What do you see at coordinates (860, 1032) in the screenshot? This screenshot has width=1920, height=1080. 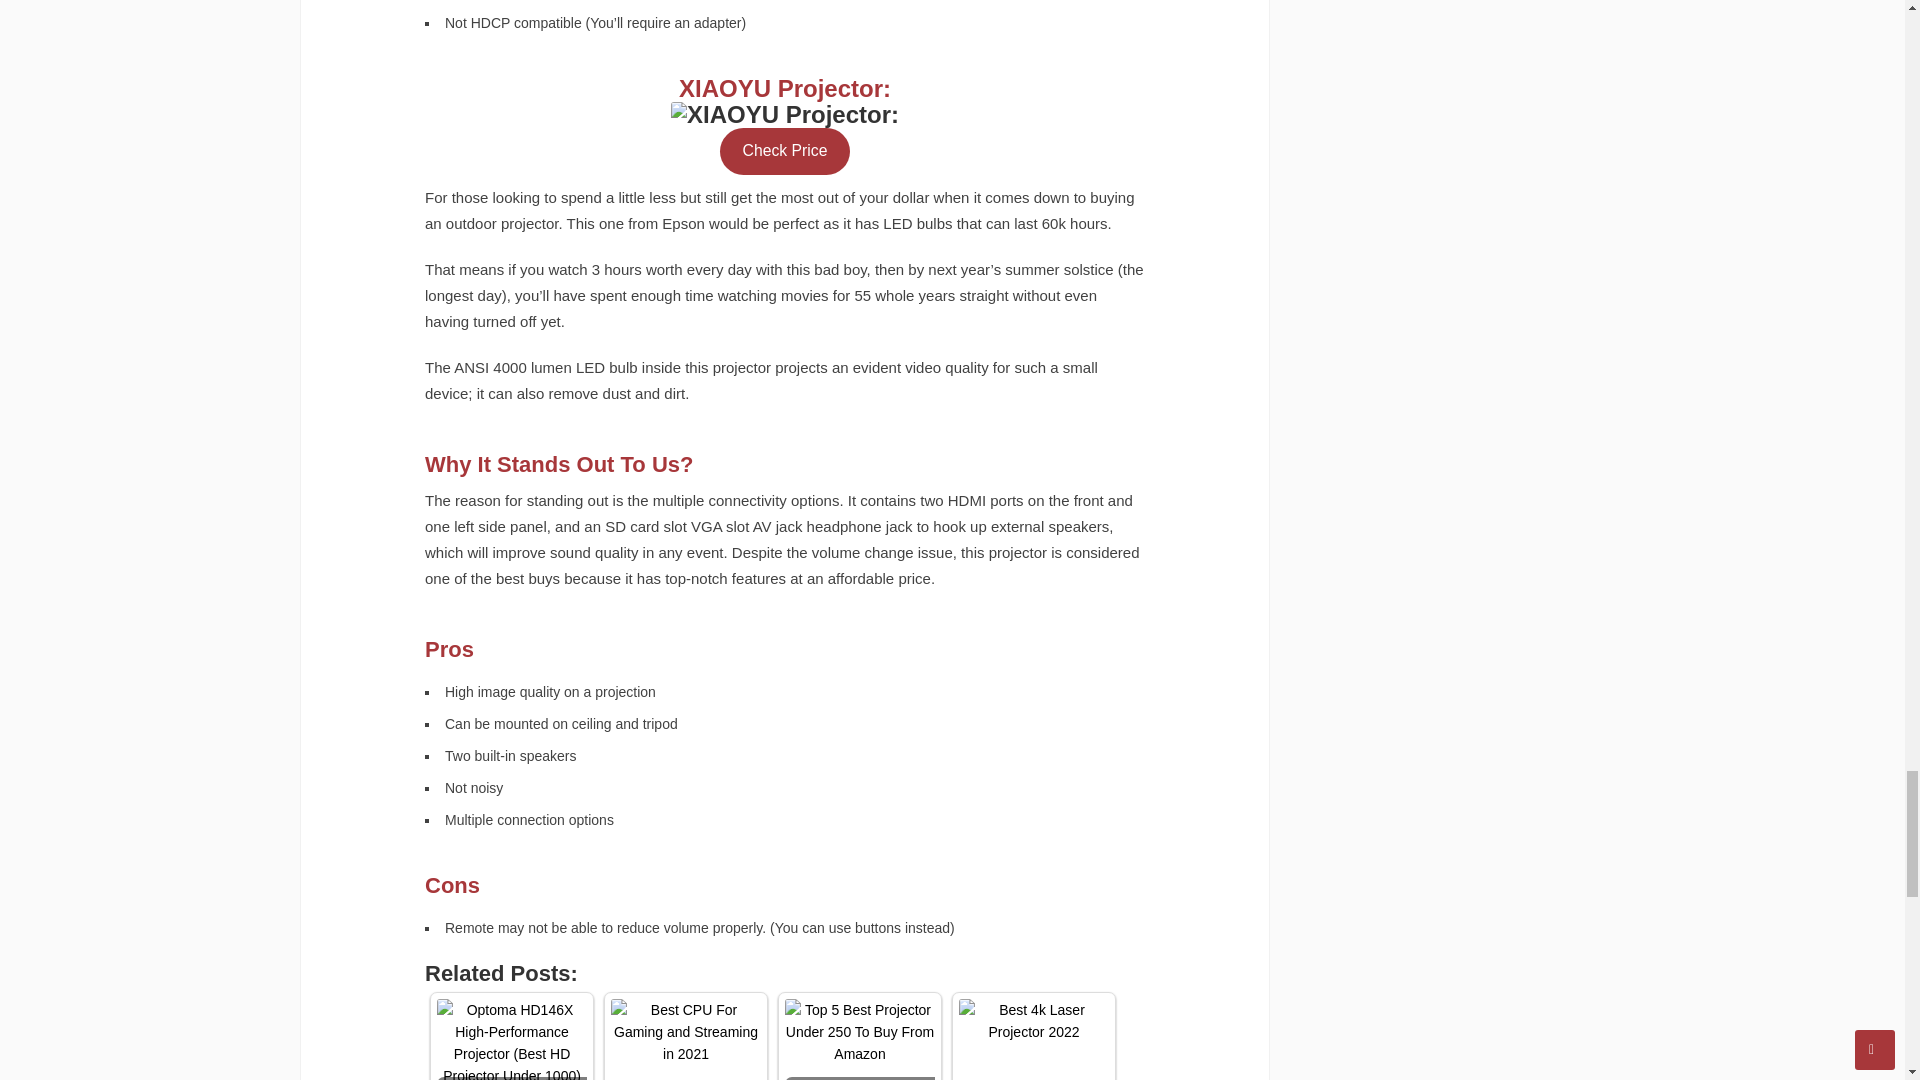 I see `Top 5 Best Projector Under 250 To Buy From Amazon` at bounding box center [860, 1032].